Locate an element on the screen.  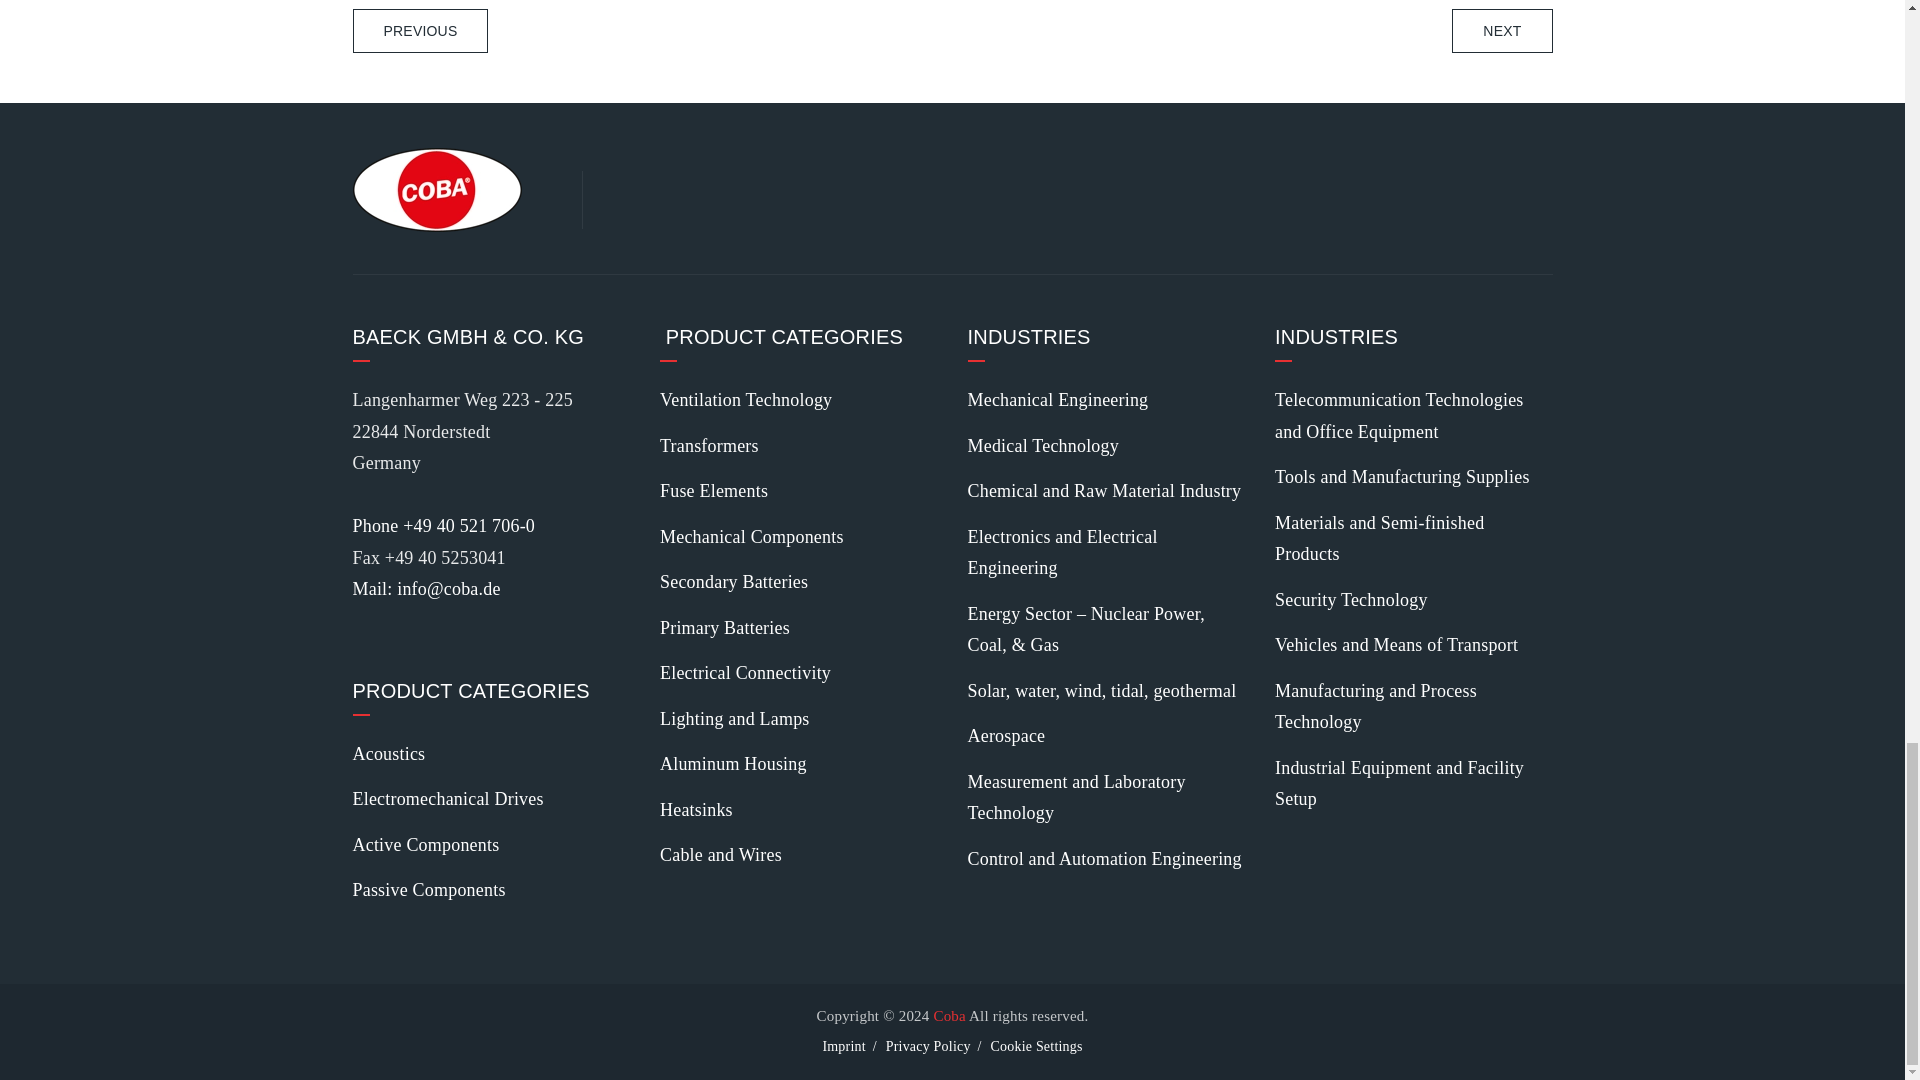
Electromechanical Drives is located at coordinates (447, 800).